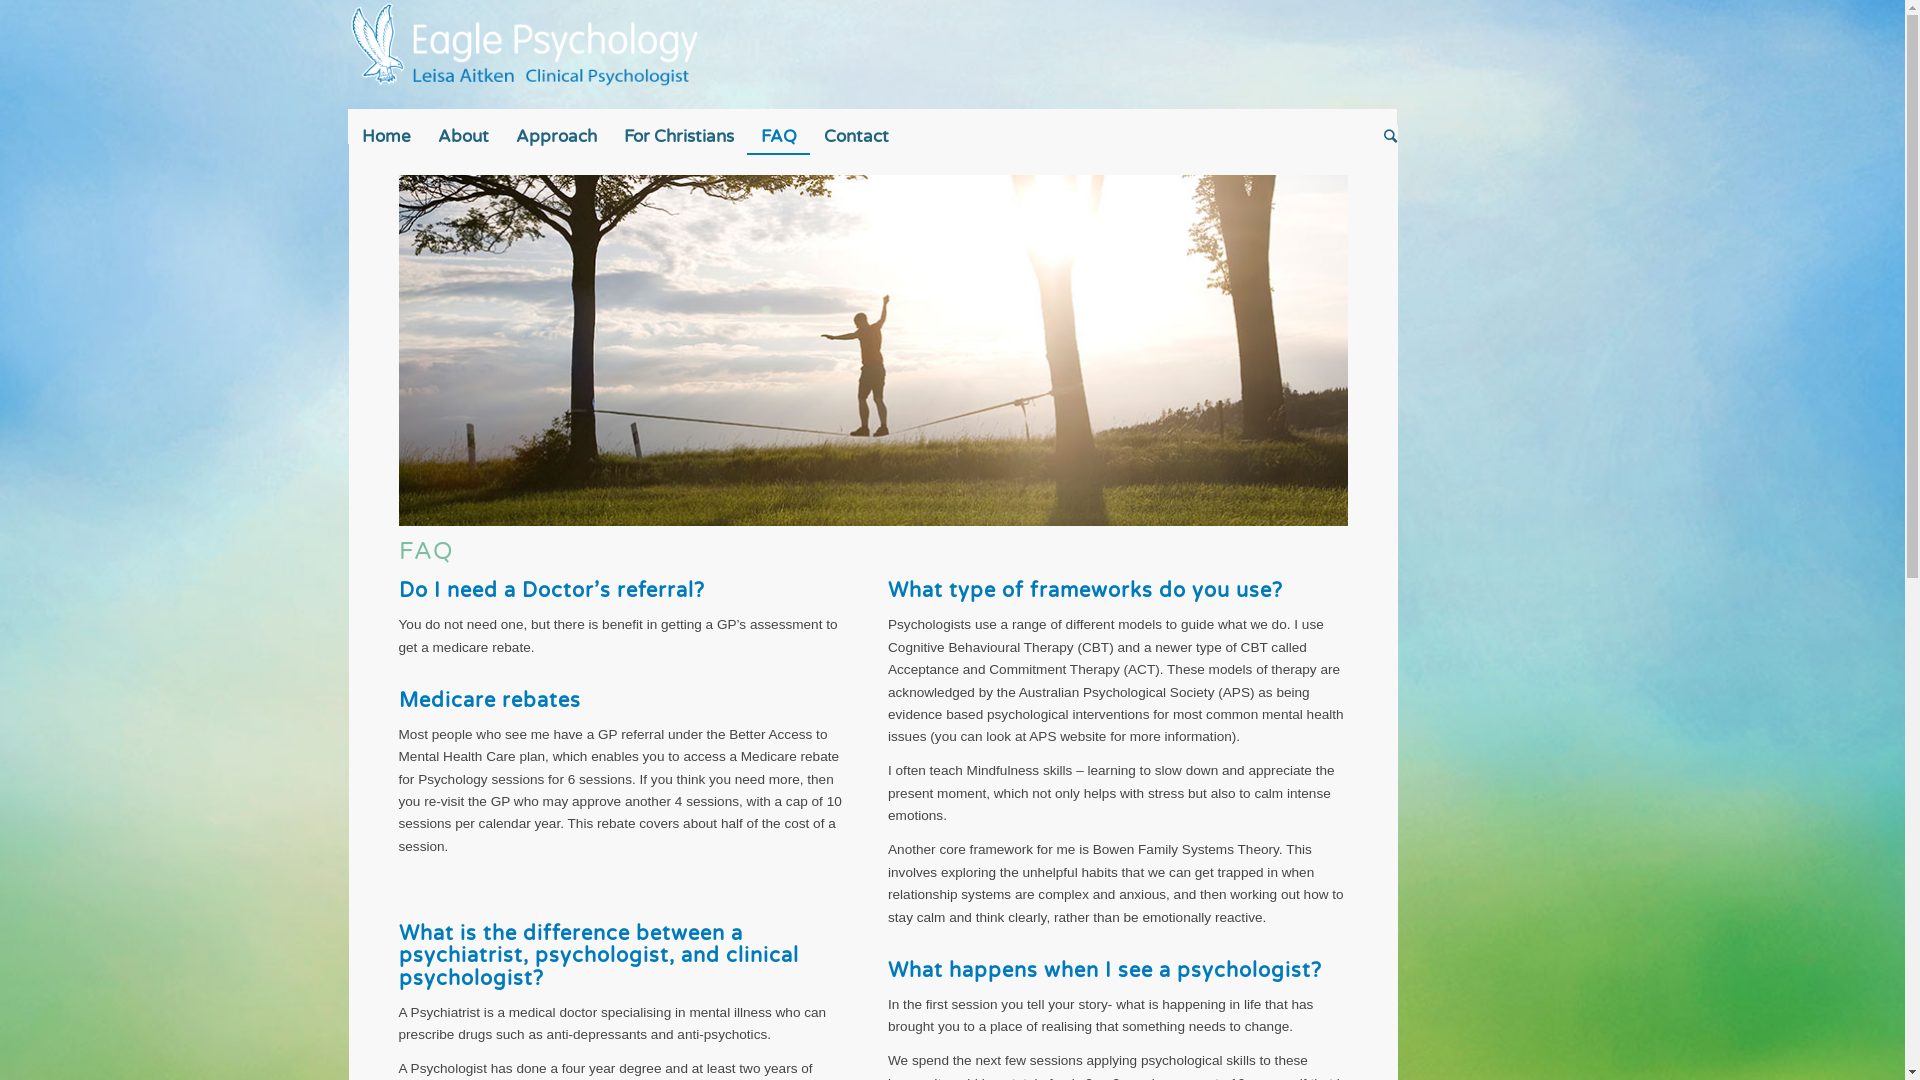  What do you see at coordinates (386, 136) in the screenshot?
I see `Home` at bounding box center [386, 136].